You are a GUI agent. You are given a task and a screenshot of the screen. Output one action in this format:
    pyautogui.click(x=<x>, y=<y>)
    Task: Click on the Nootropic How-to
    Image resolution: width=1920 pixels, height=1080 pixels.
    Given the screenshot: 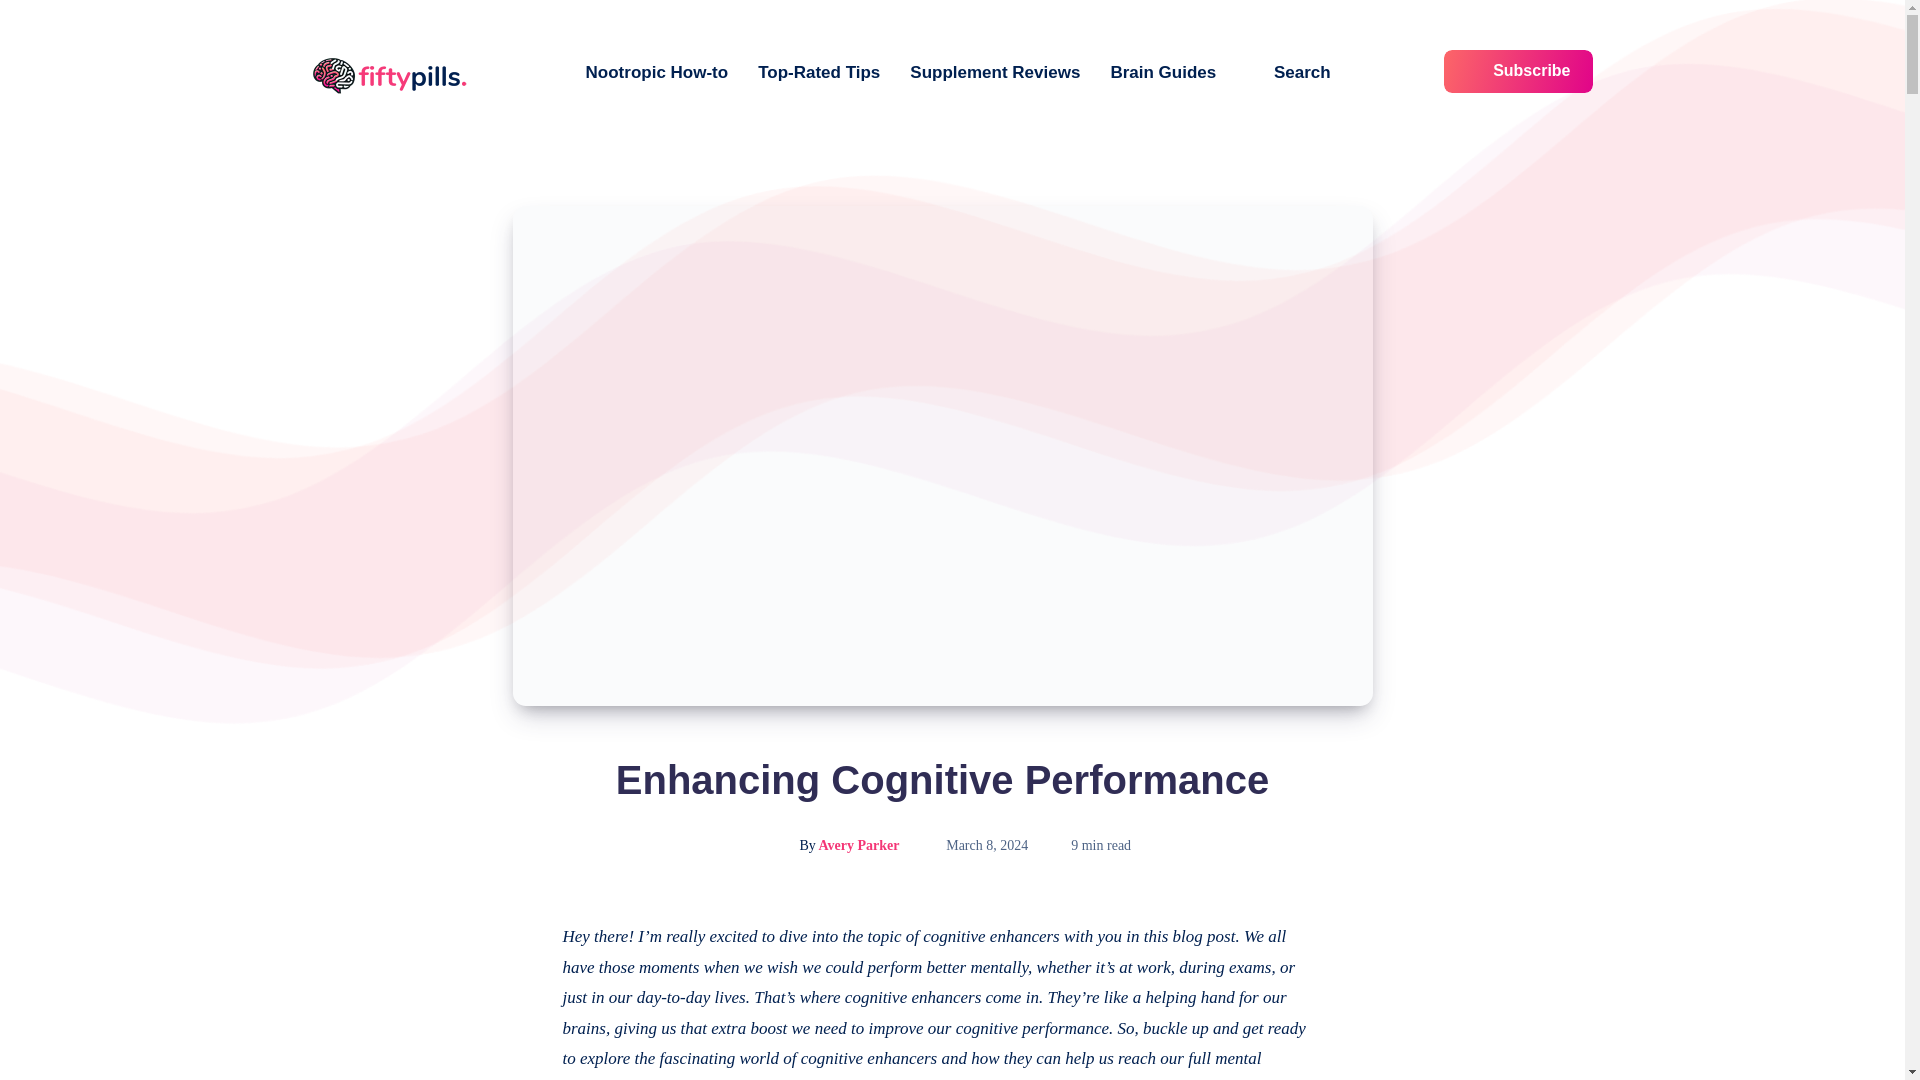 What is the action you would take?
    pyautogui.click(x=657, y=72)
    